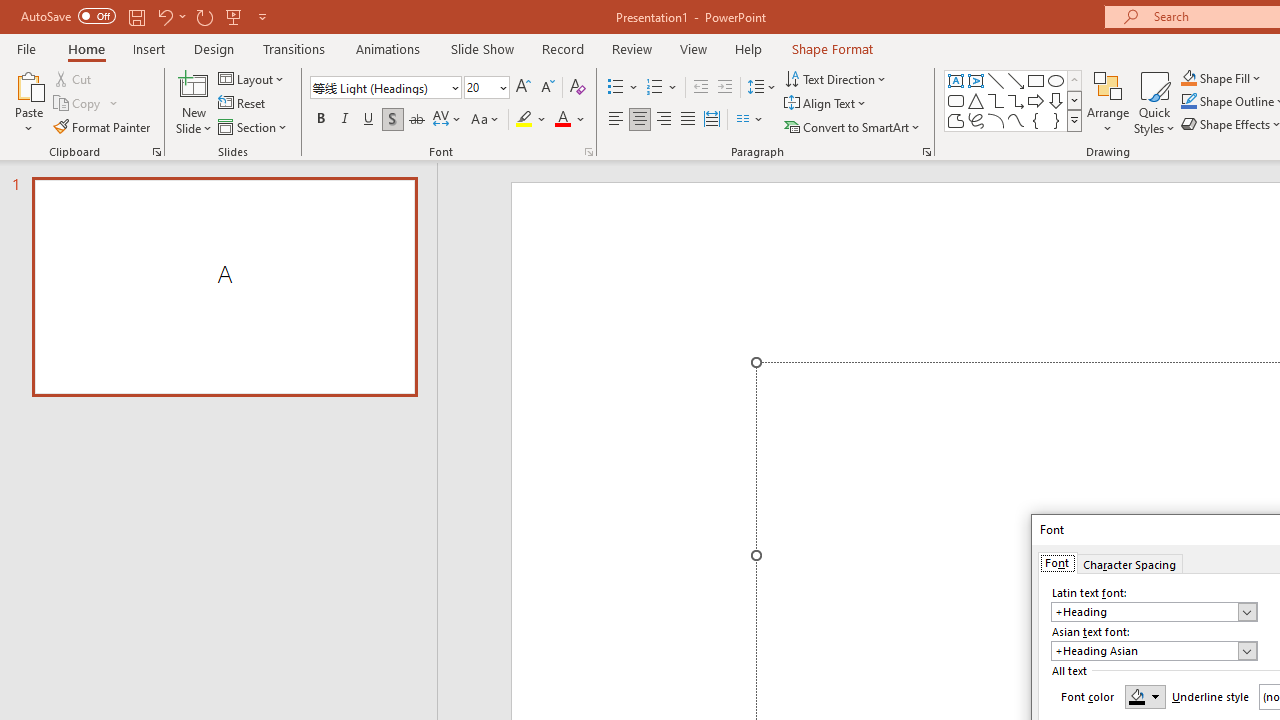 This screenshot has height=720, width=1280. What do you see at coordinates (976, 120) in the screenshot?
I see `Freeform: Scribble` at bounding box center [976, 120].